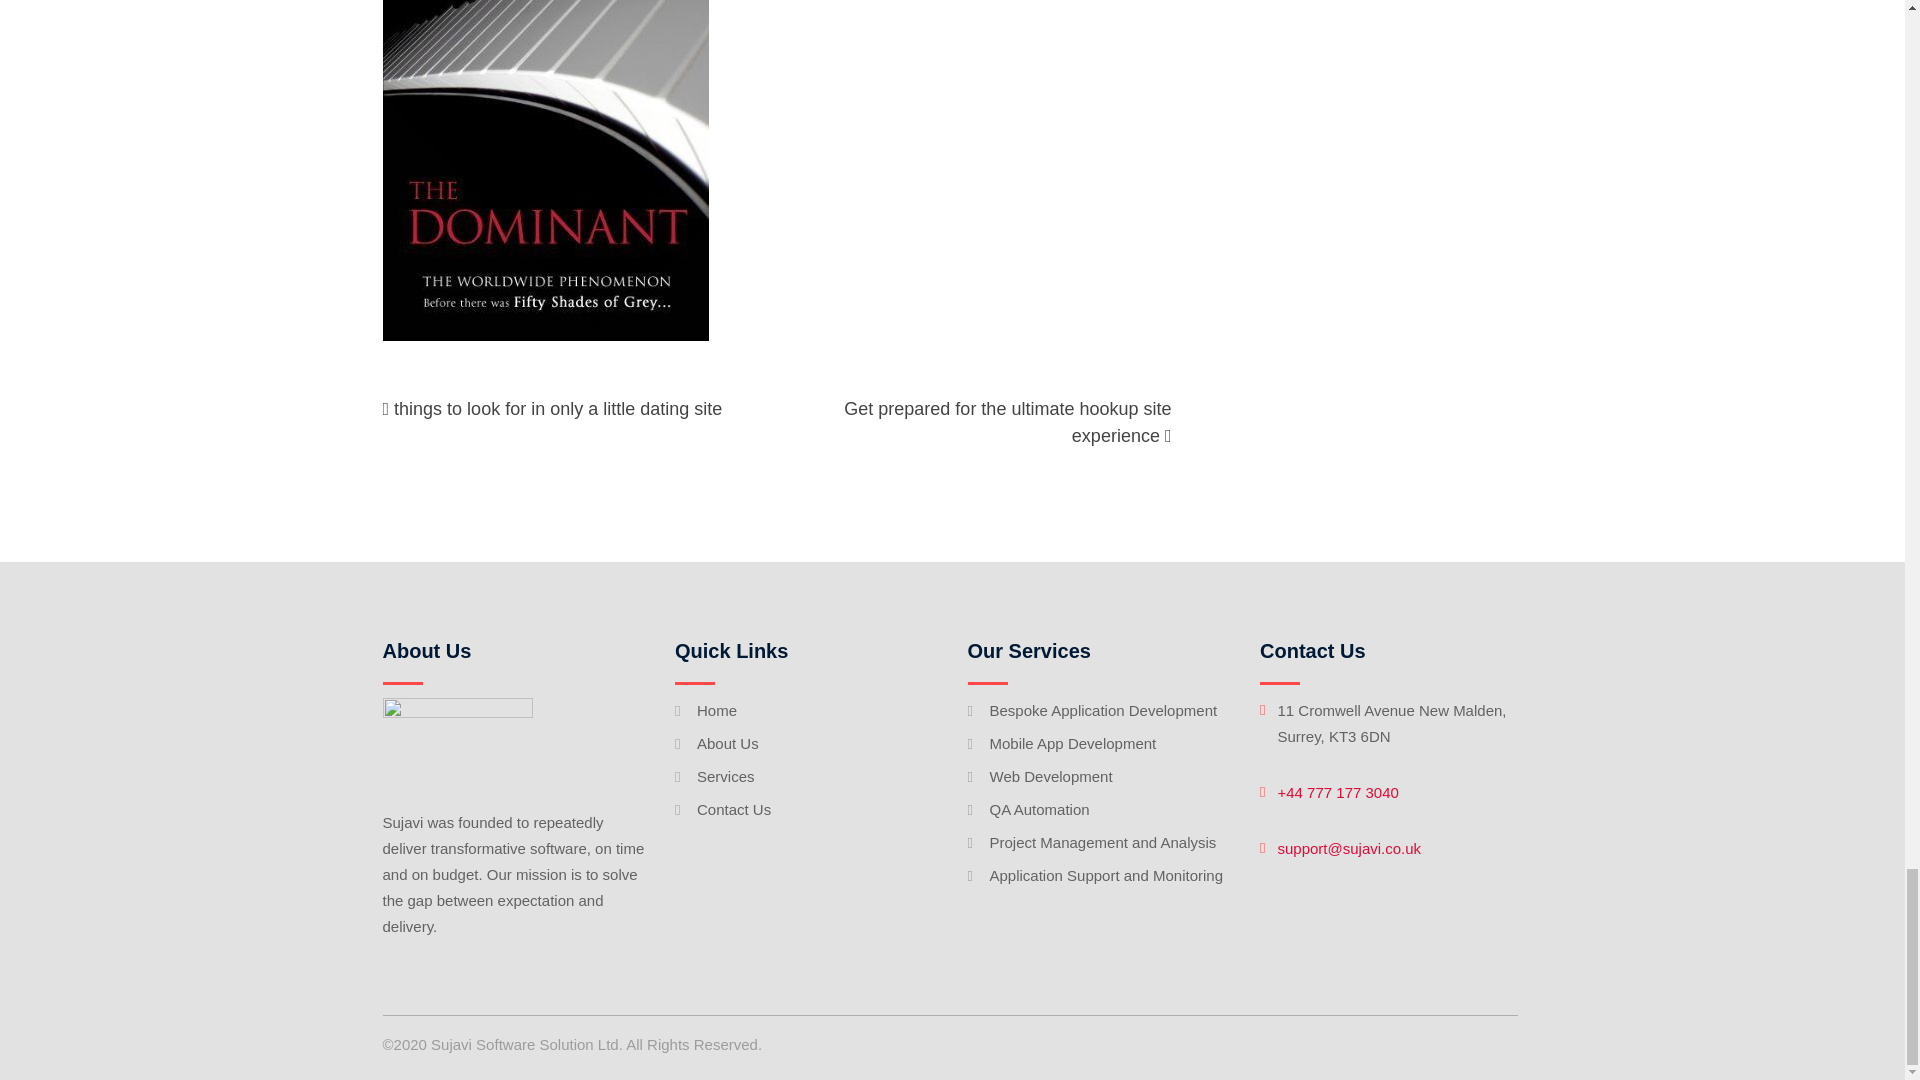  Describe the element at coordinates (1074, 743) in the screenshot. I see `Mobile App Development` at that location.